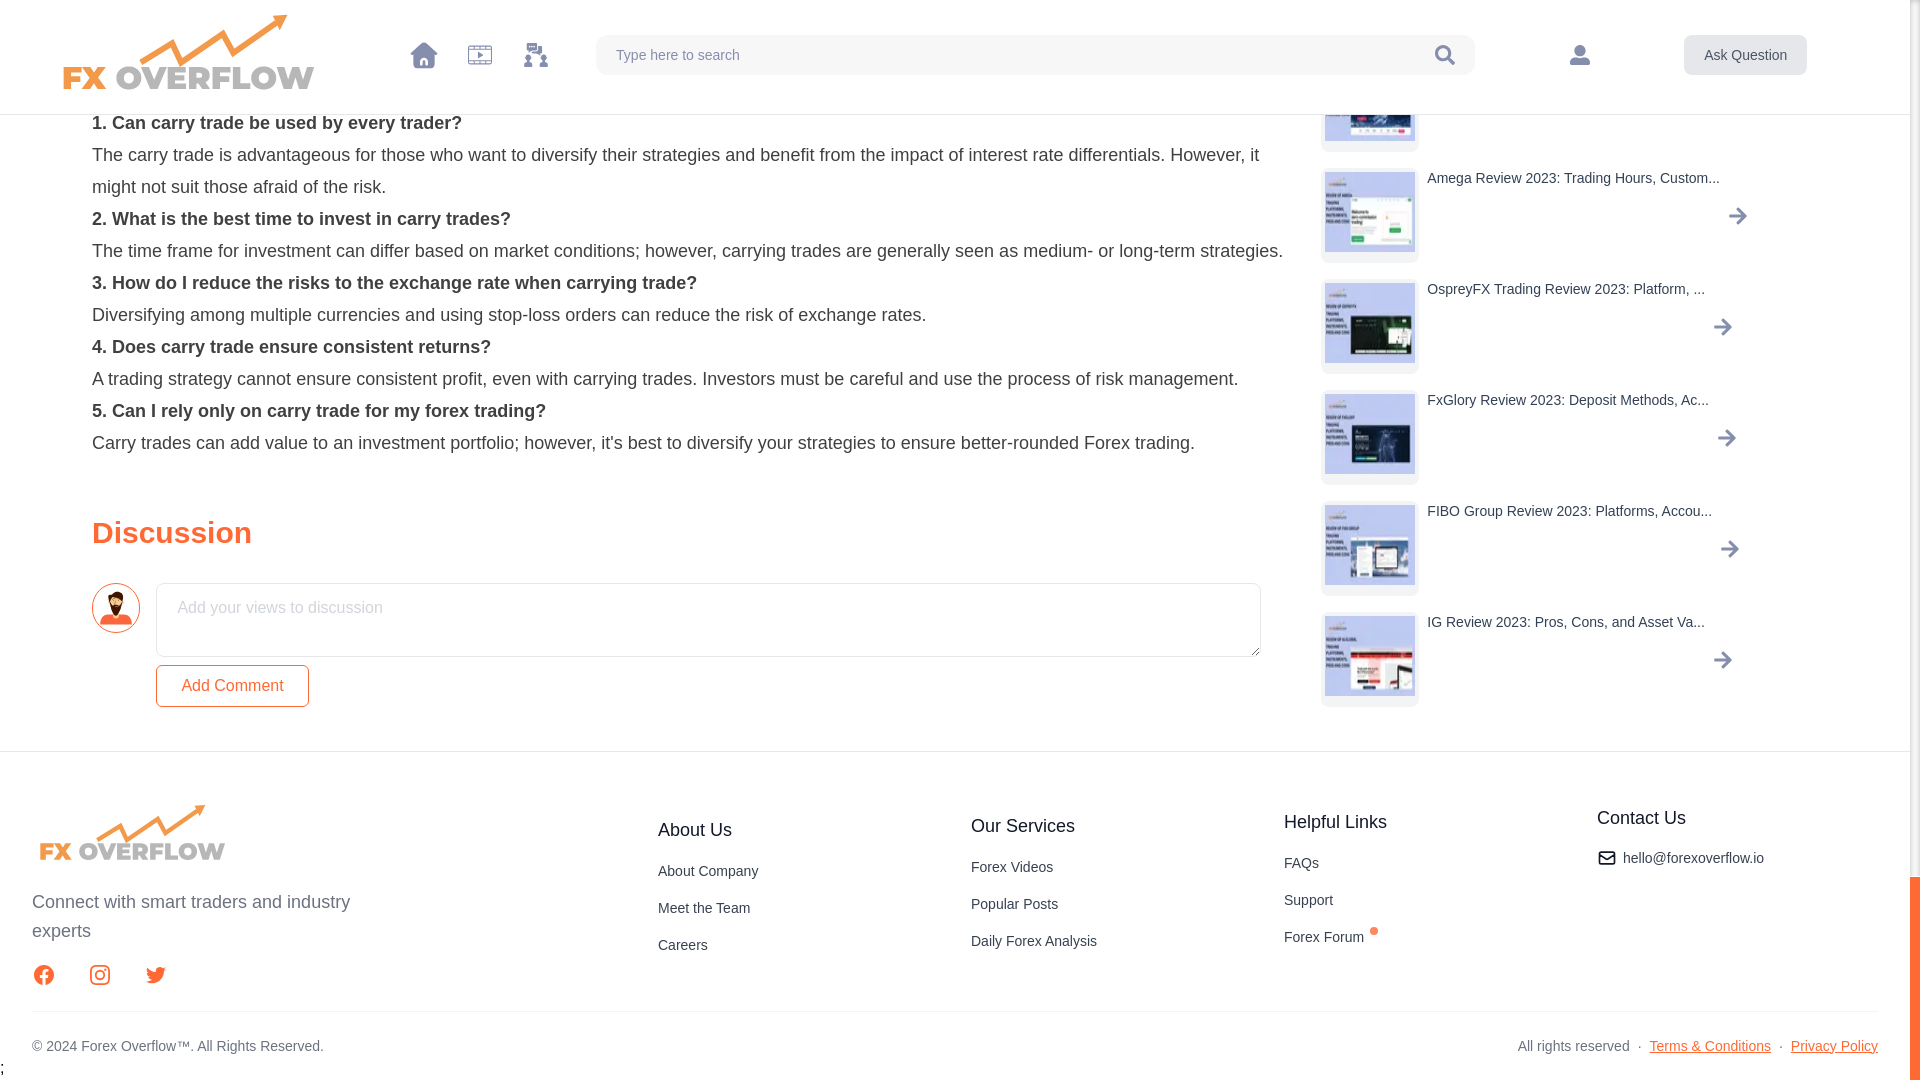 The image size is (1920, 1080). Describe the element at coordinates (1834, 1046) in the screenshot. I see `Privacy Policy` at that location.